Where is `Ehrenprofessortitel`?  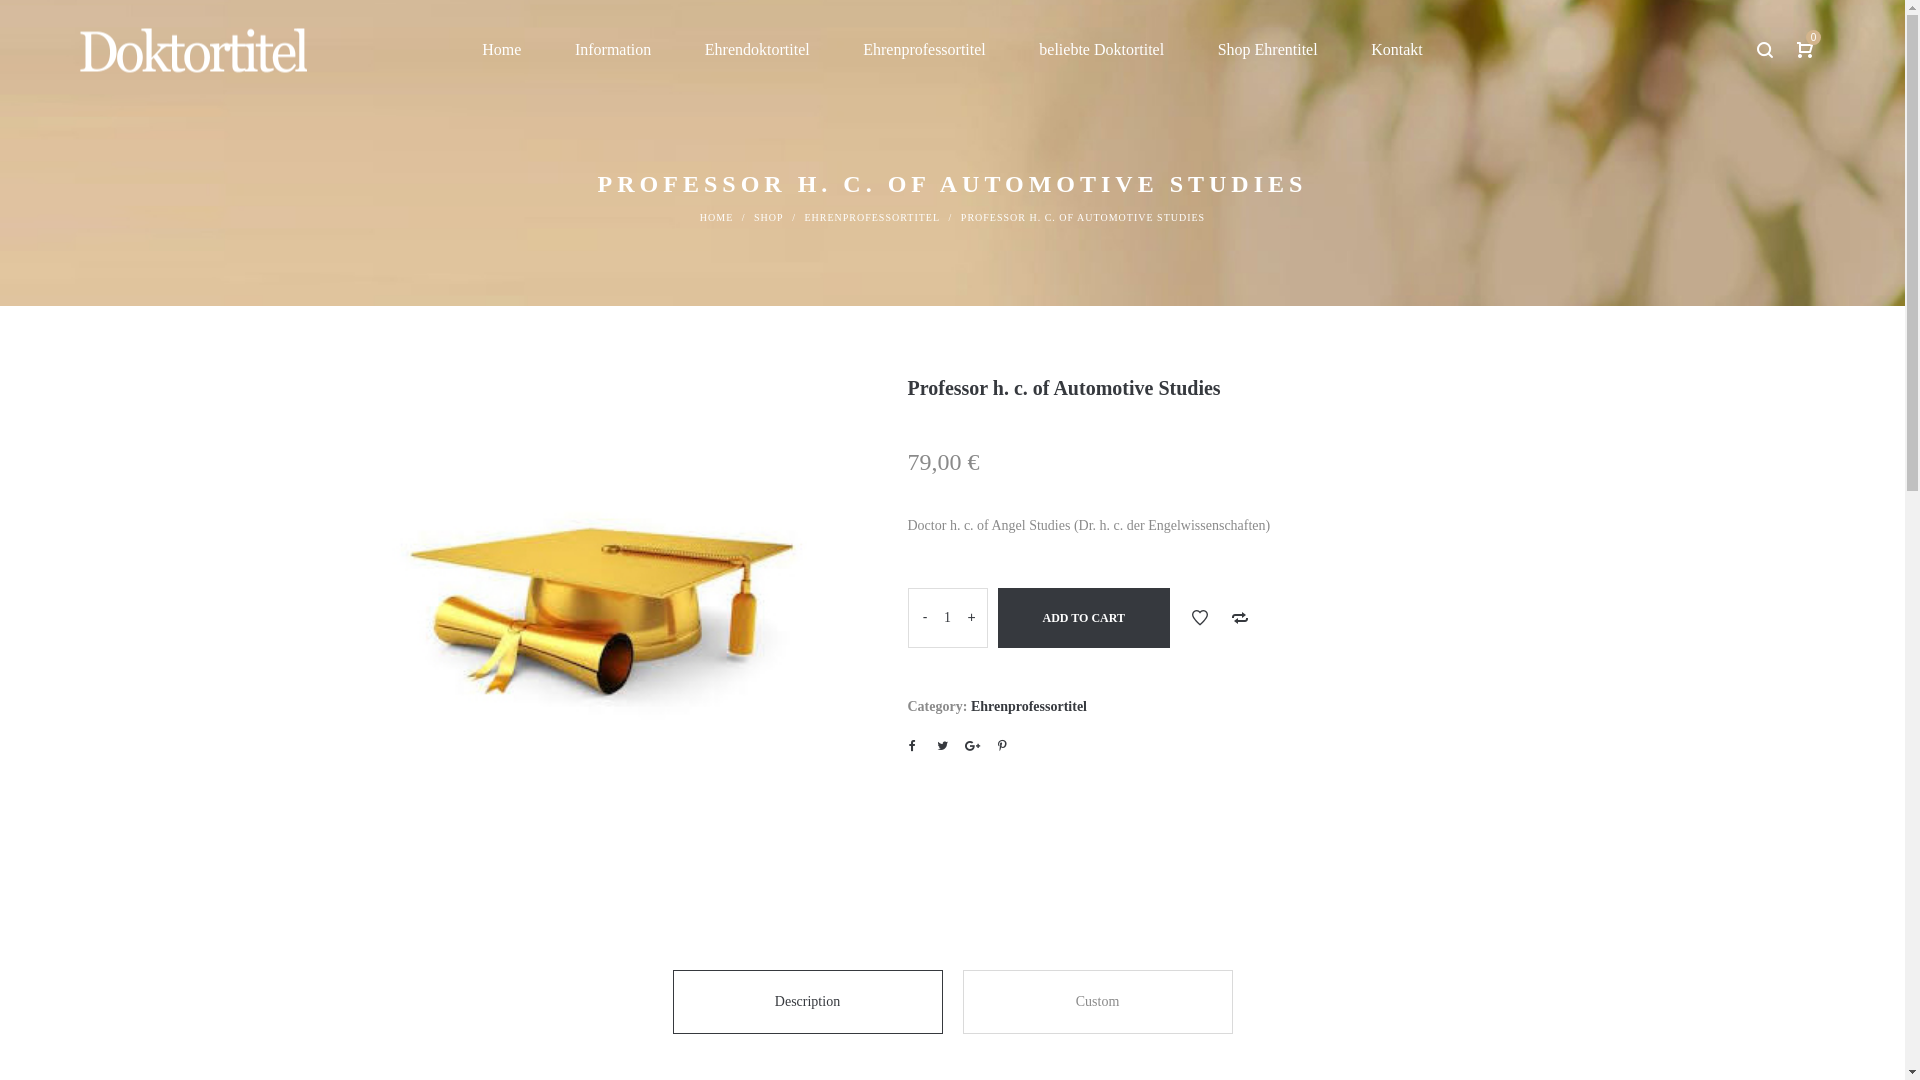
Ehrenprofessortitel is located at coordinates (924, 50).